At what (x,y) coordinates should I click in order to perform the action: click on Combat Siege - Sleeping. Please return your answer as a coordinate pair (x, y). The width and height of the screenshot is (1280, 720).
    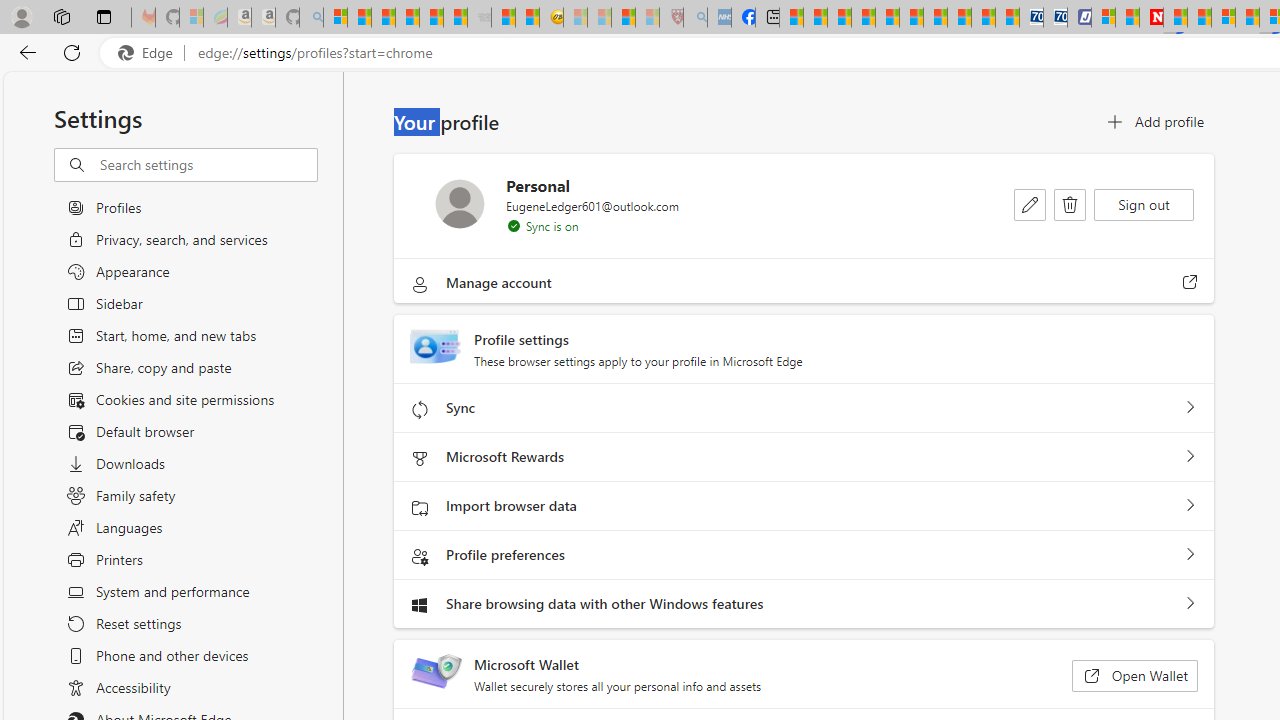
    Looking at the image, I should click on (480, 18).